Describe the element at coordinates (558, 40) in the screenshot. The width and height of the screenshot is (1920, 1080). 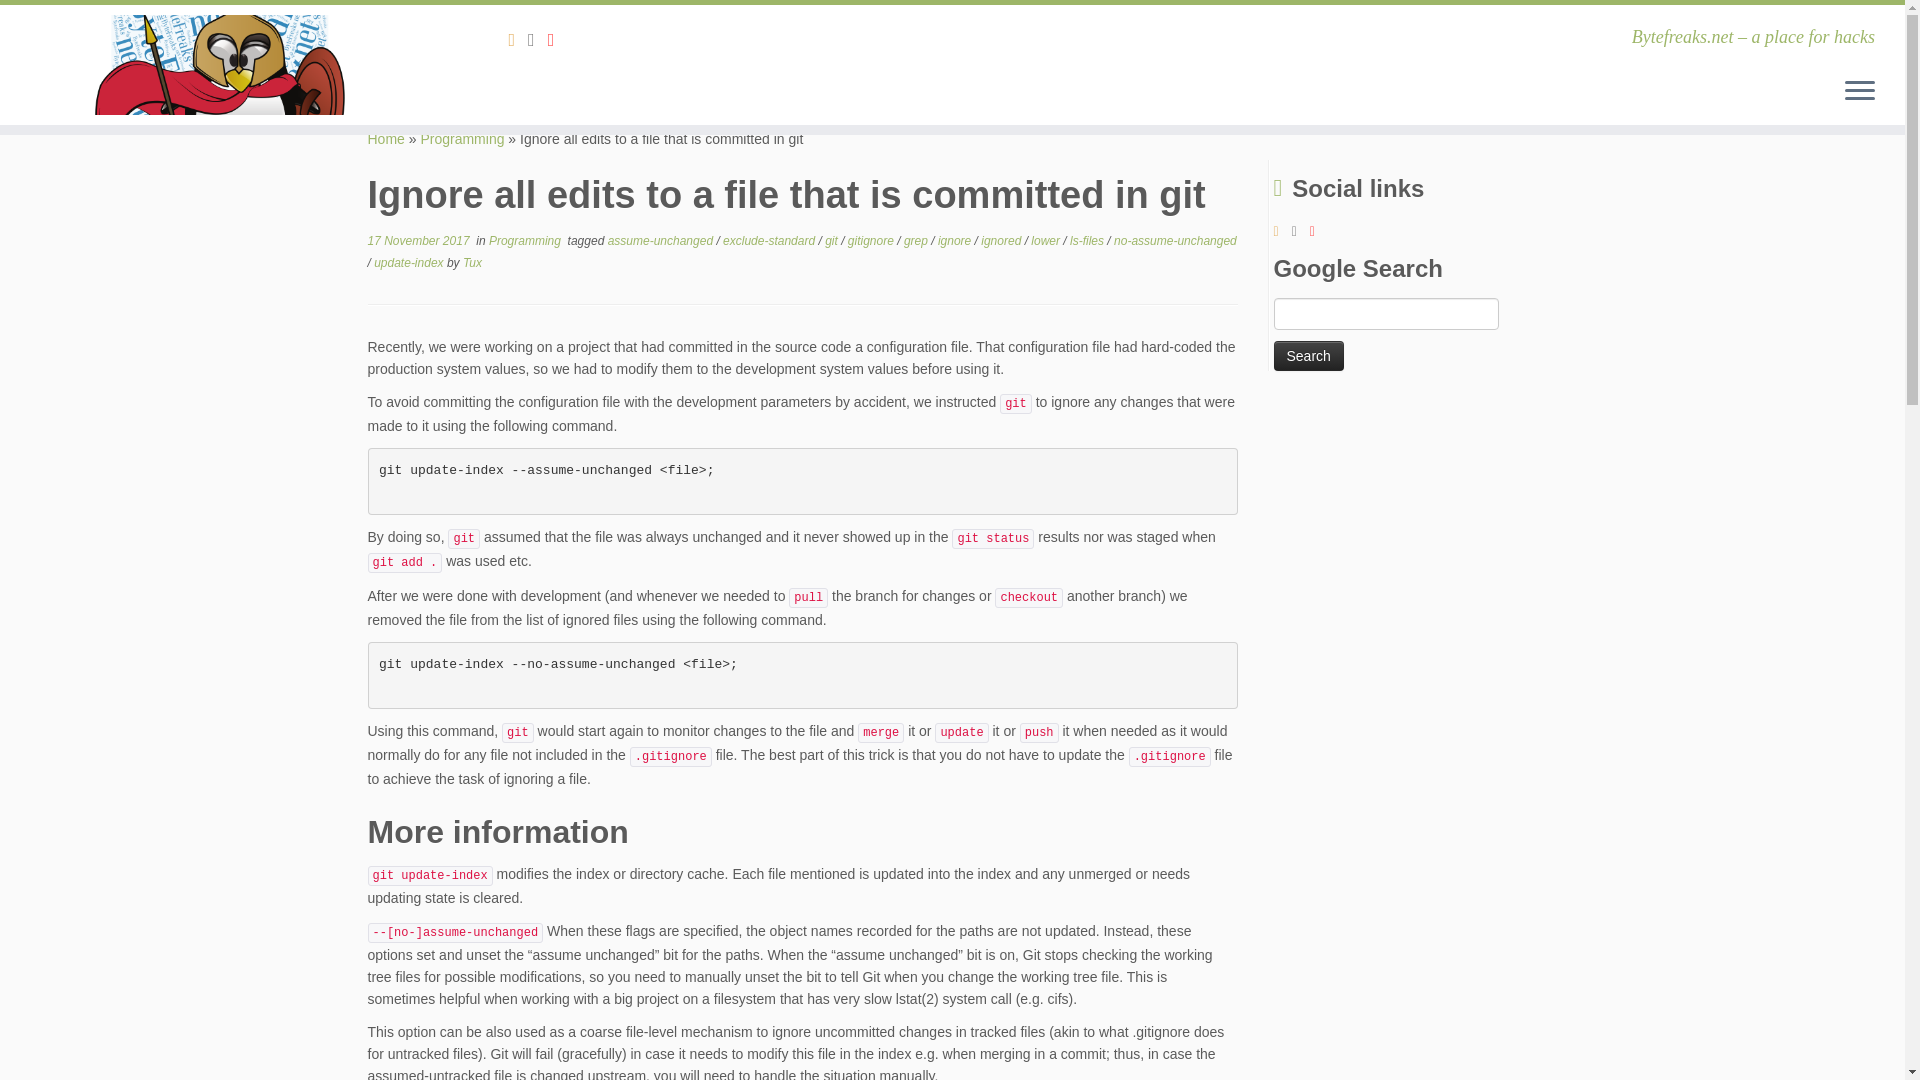
I see `Check out our amazing creations at YouTube` at that location.